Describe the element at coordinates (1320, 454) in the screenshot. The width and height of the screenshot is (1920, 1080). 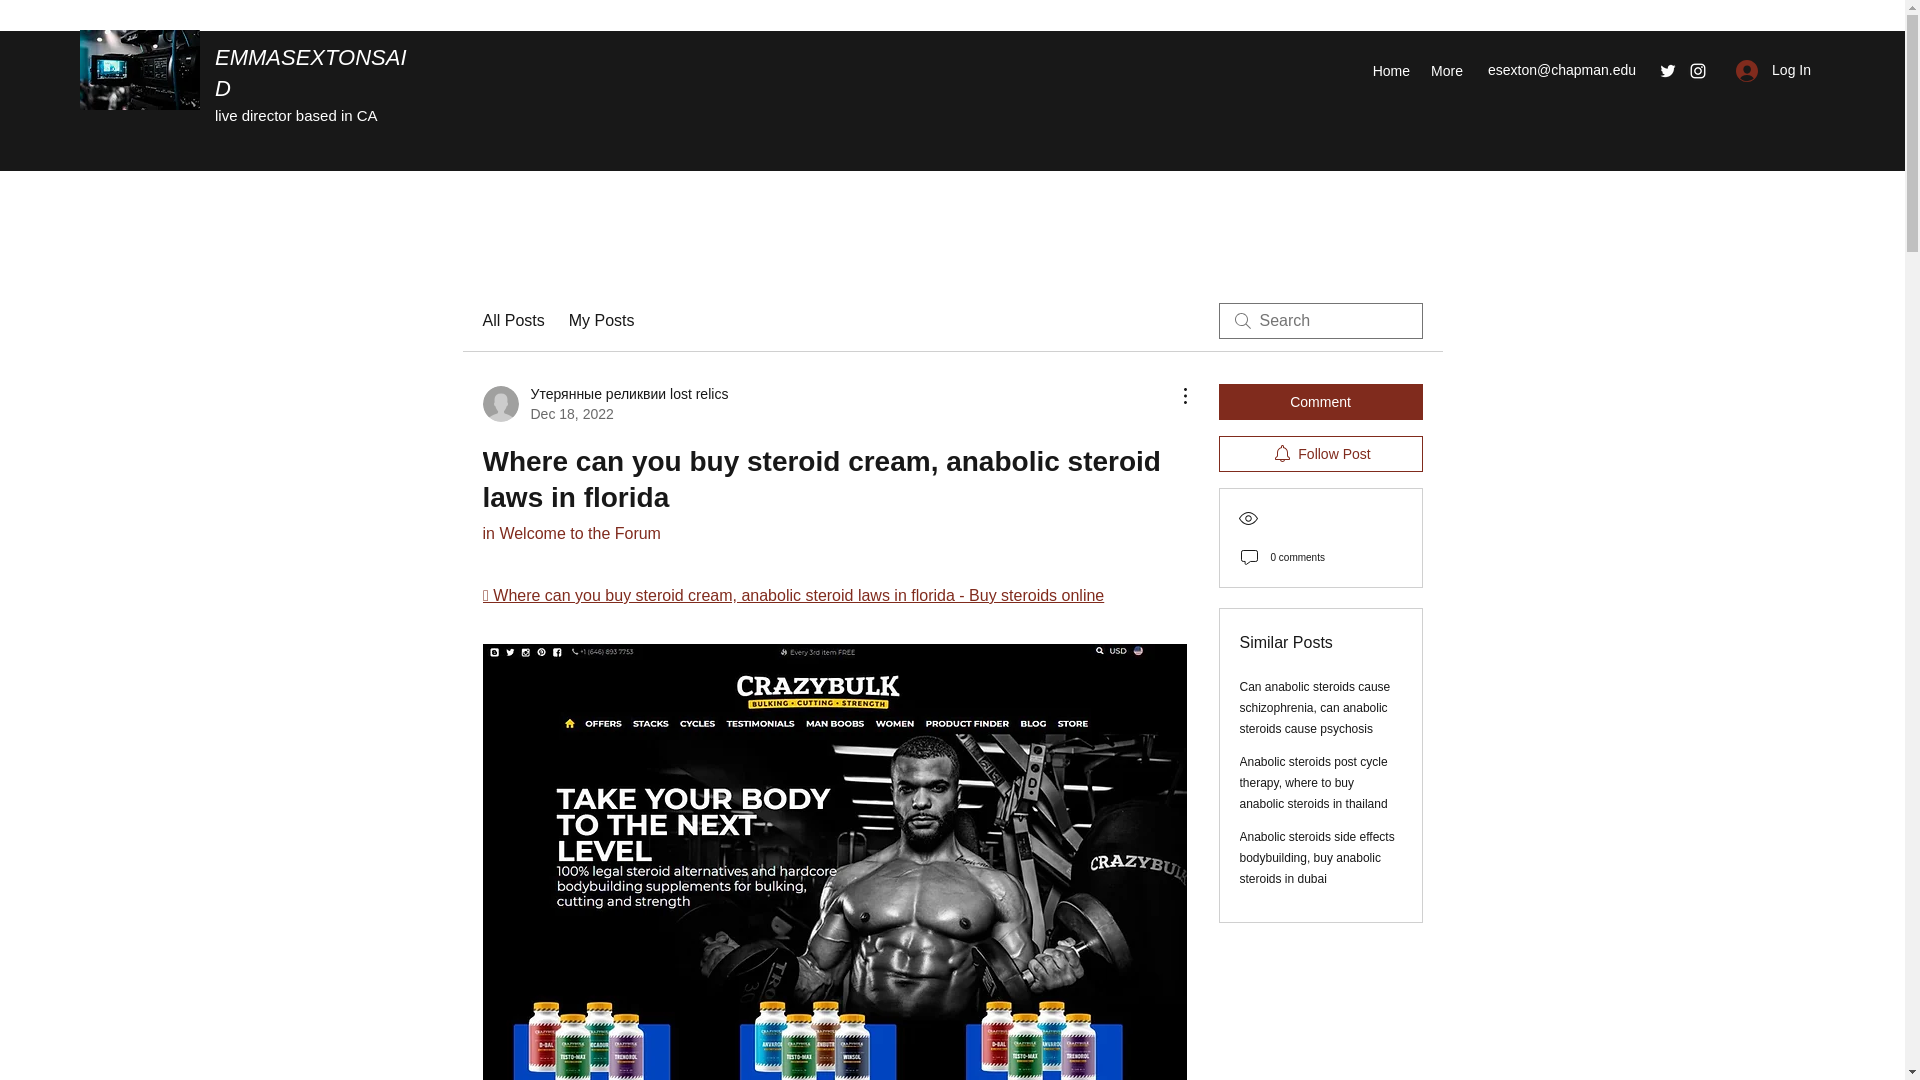
I see `Follow Post` at that location.